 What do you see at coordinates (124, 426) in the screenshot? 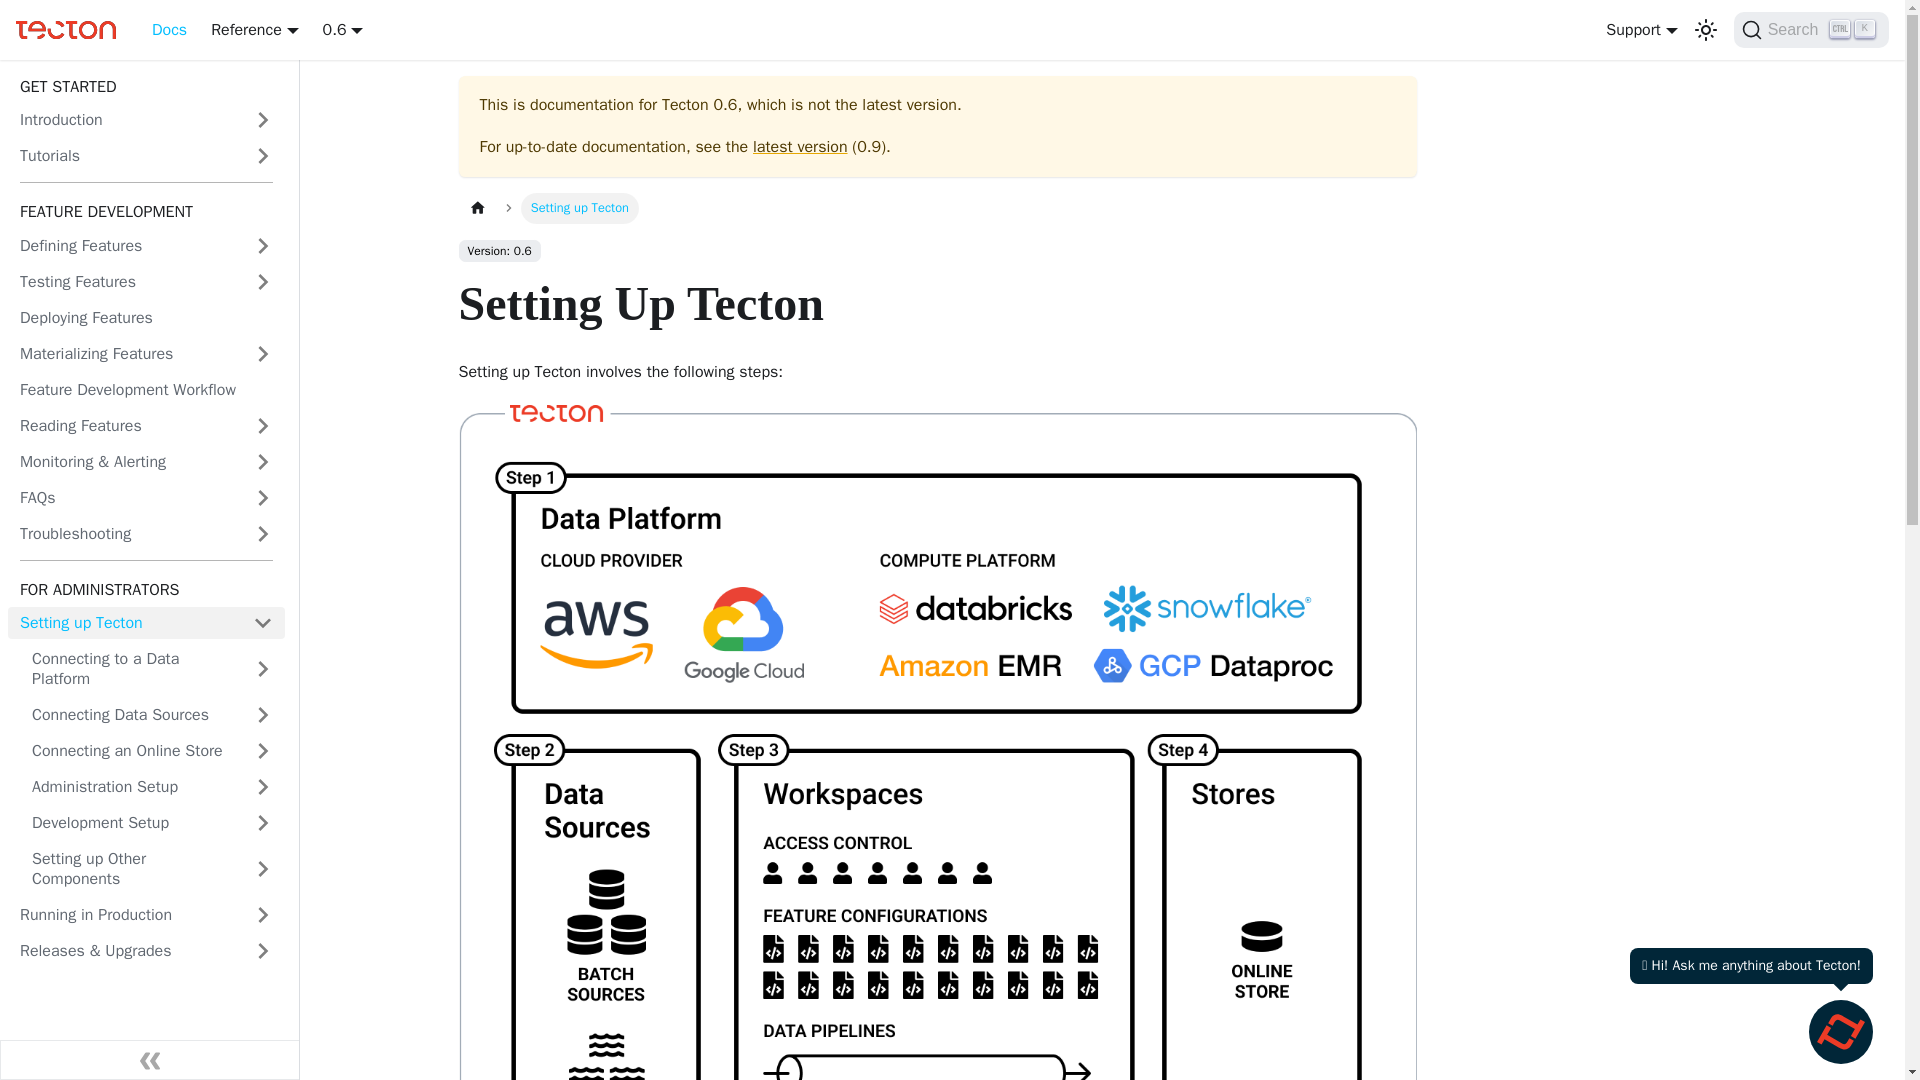
I see `Reading Features` at bounding box center [124, 426].